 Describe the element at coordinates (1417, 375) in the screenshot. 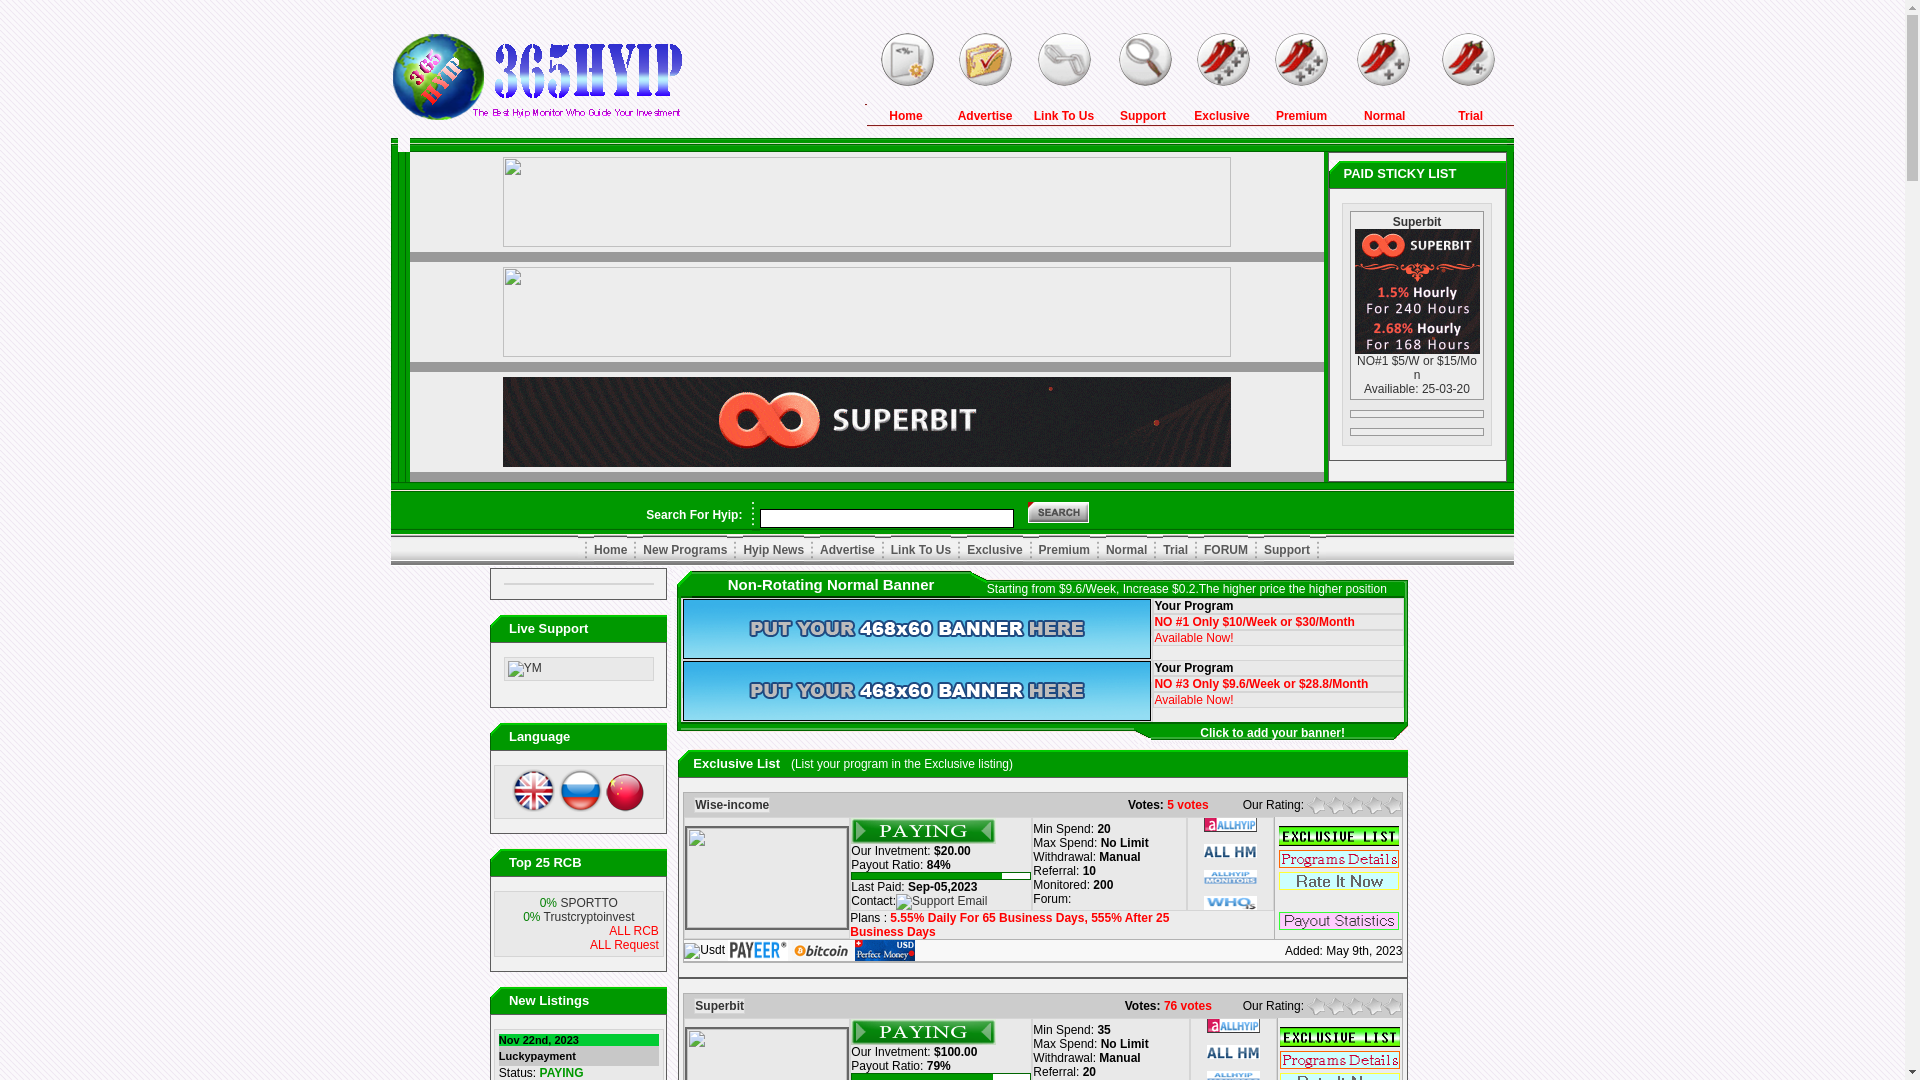

I see `NO#1 $5/W or $15/Mon
Availiable: 25-03-20` at that location.